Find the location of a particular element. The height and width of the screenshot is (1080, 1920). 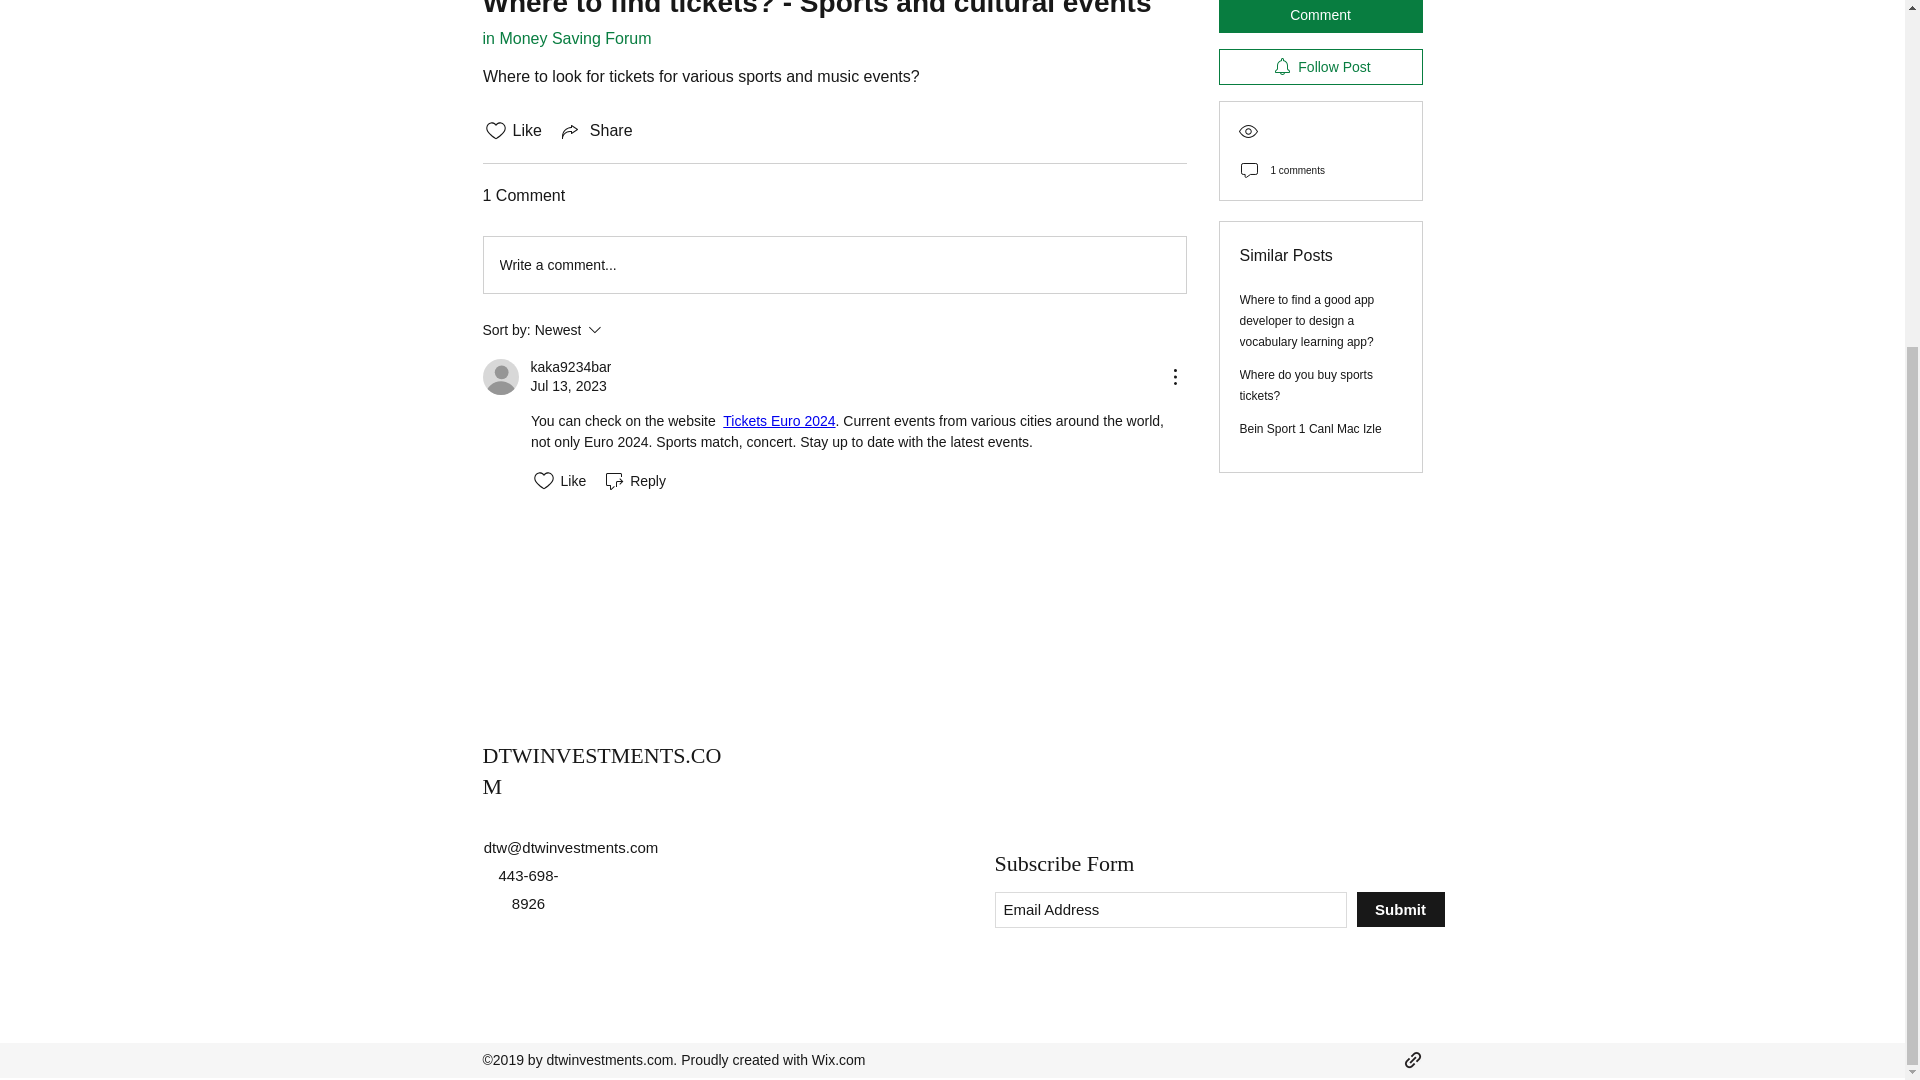

in Money Saving Forum is located at coordinates (596, 130).